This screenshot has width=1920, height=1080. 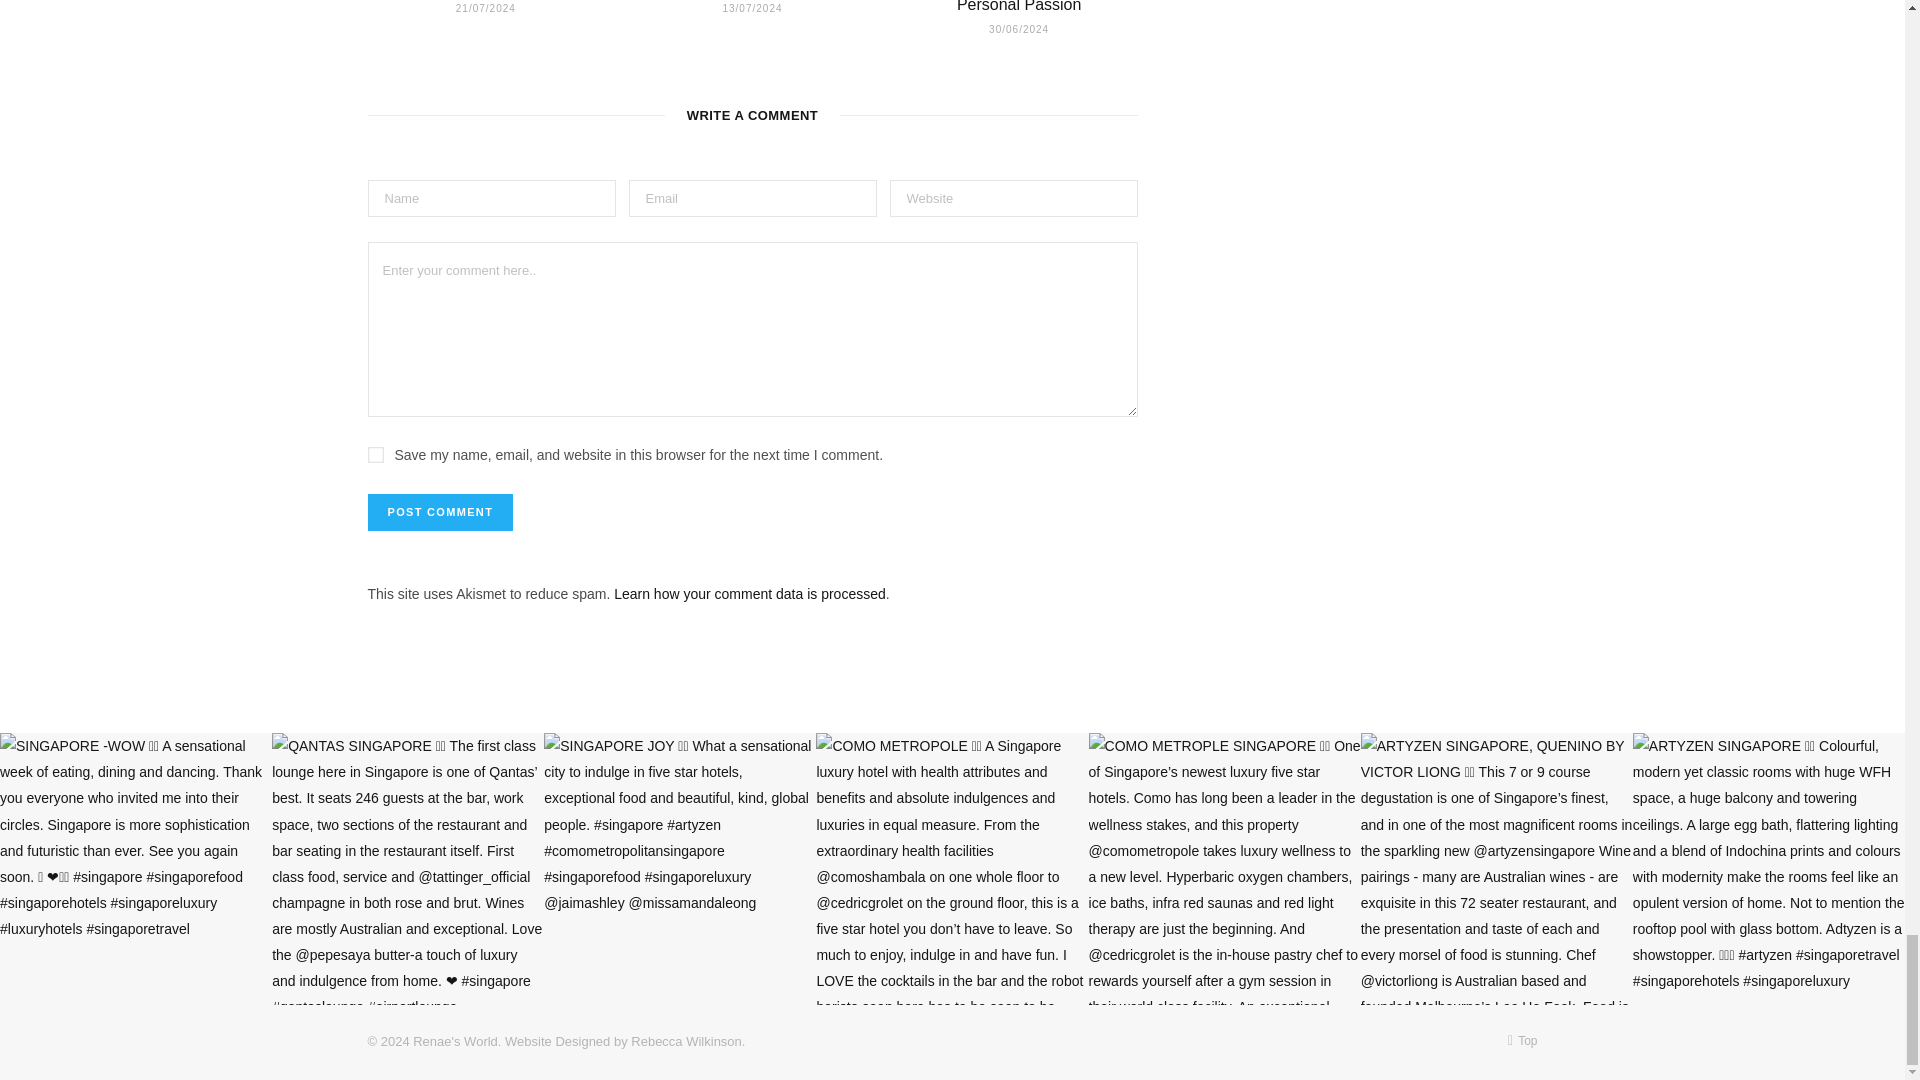 I want to click on yes, so click(x=376, y=455).